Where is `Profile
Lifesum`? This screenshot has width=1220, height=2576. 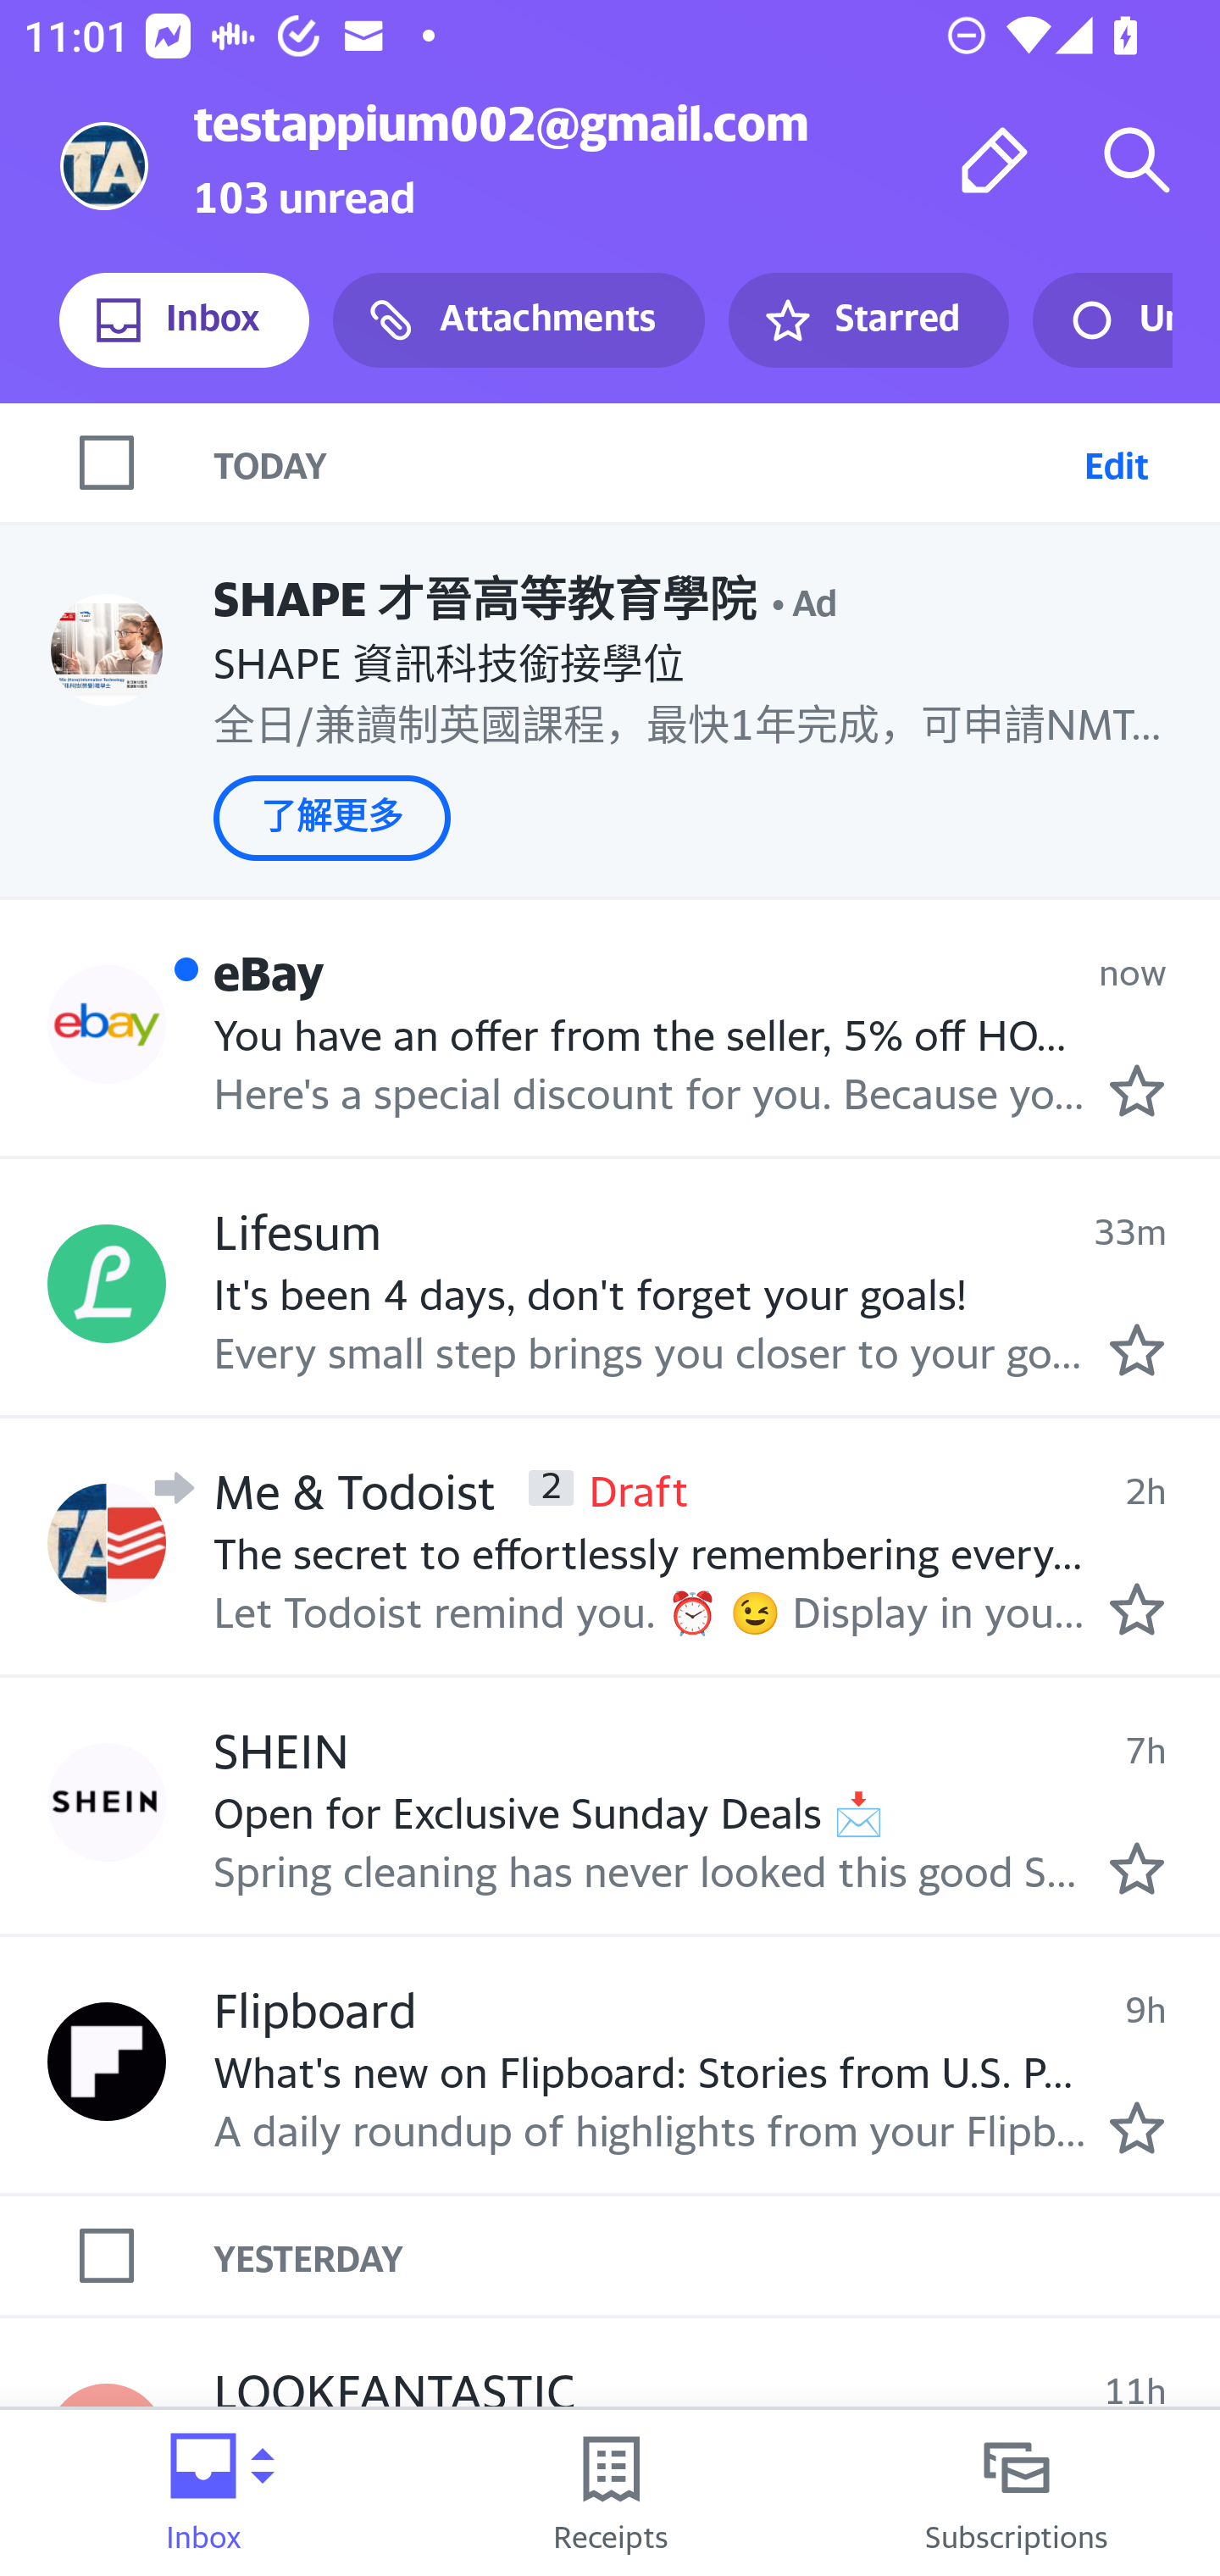
Profile
Lifesum is located at coordinates (107, 1283).